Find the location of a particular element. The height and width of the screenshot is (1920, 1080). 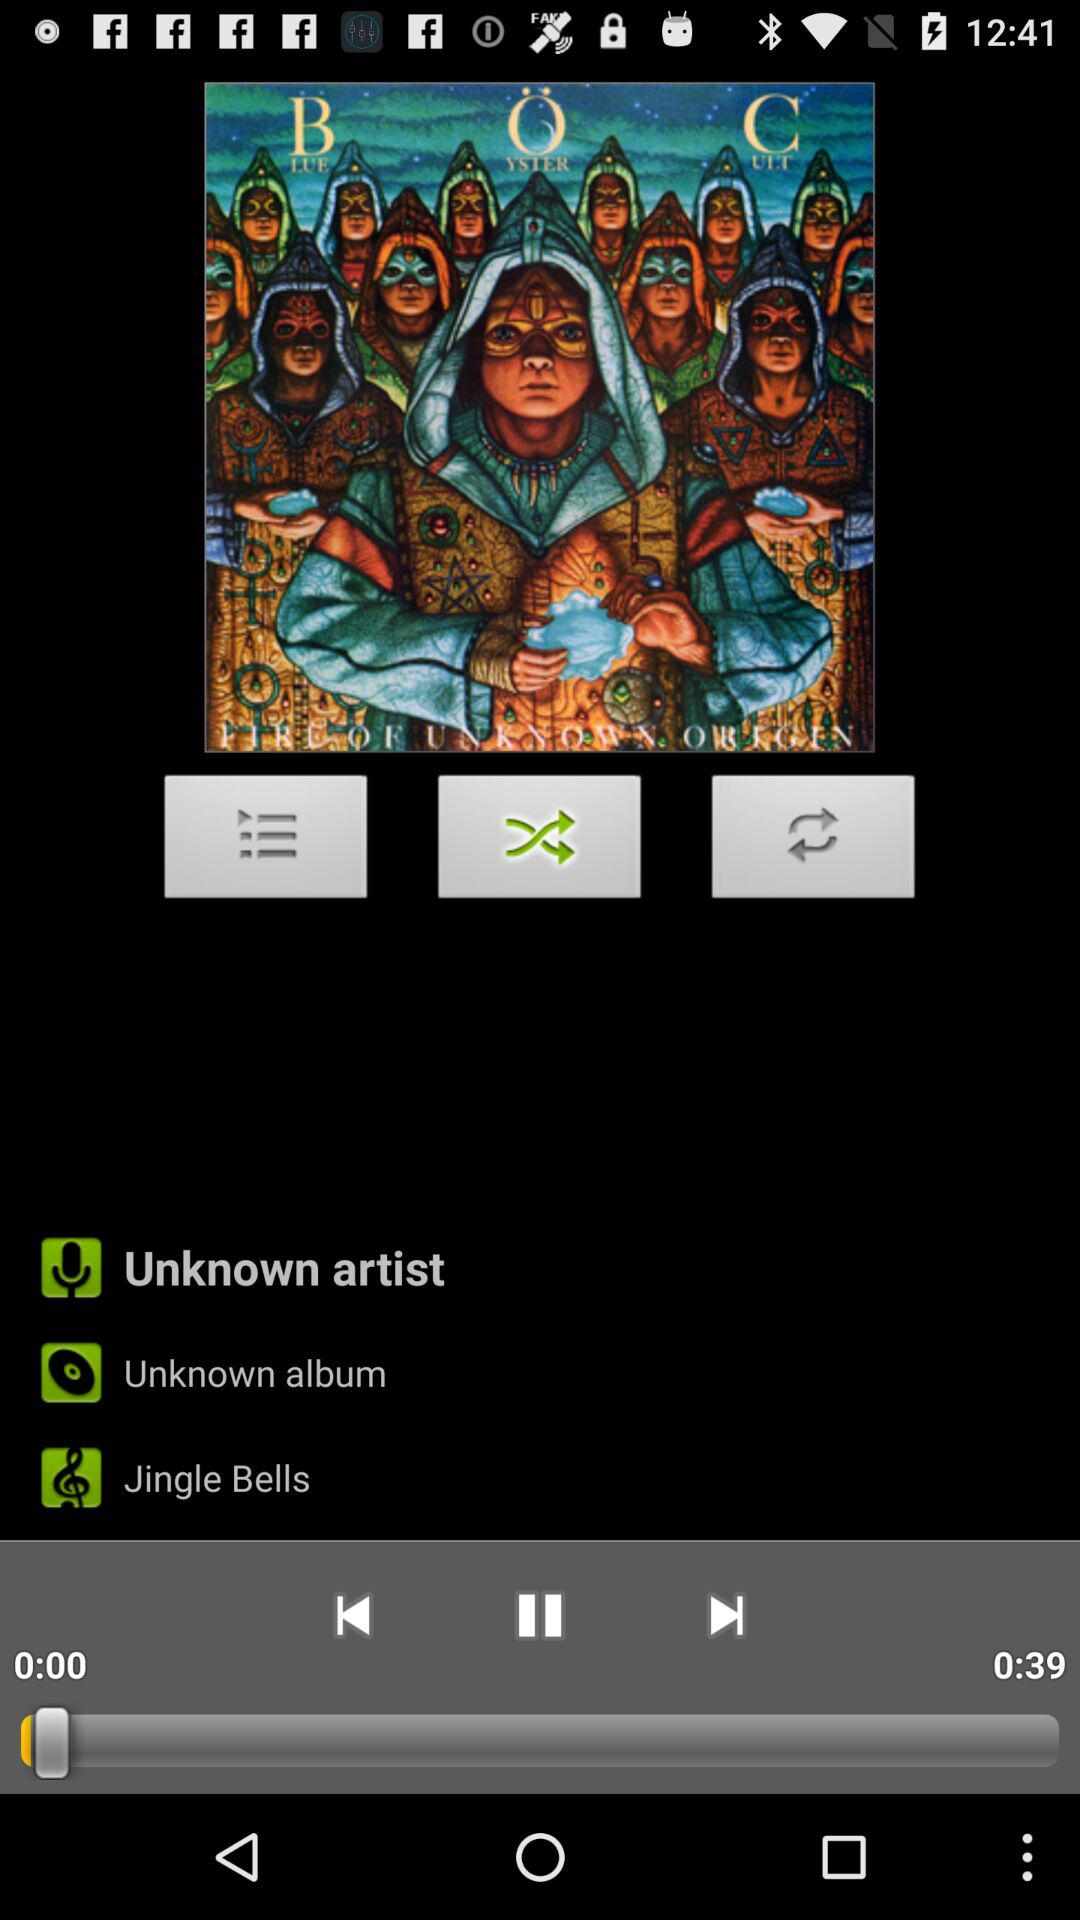

choose app above the unknown artist icon is located at coordinates (813, 842).